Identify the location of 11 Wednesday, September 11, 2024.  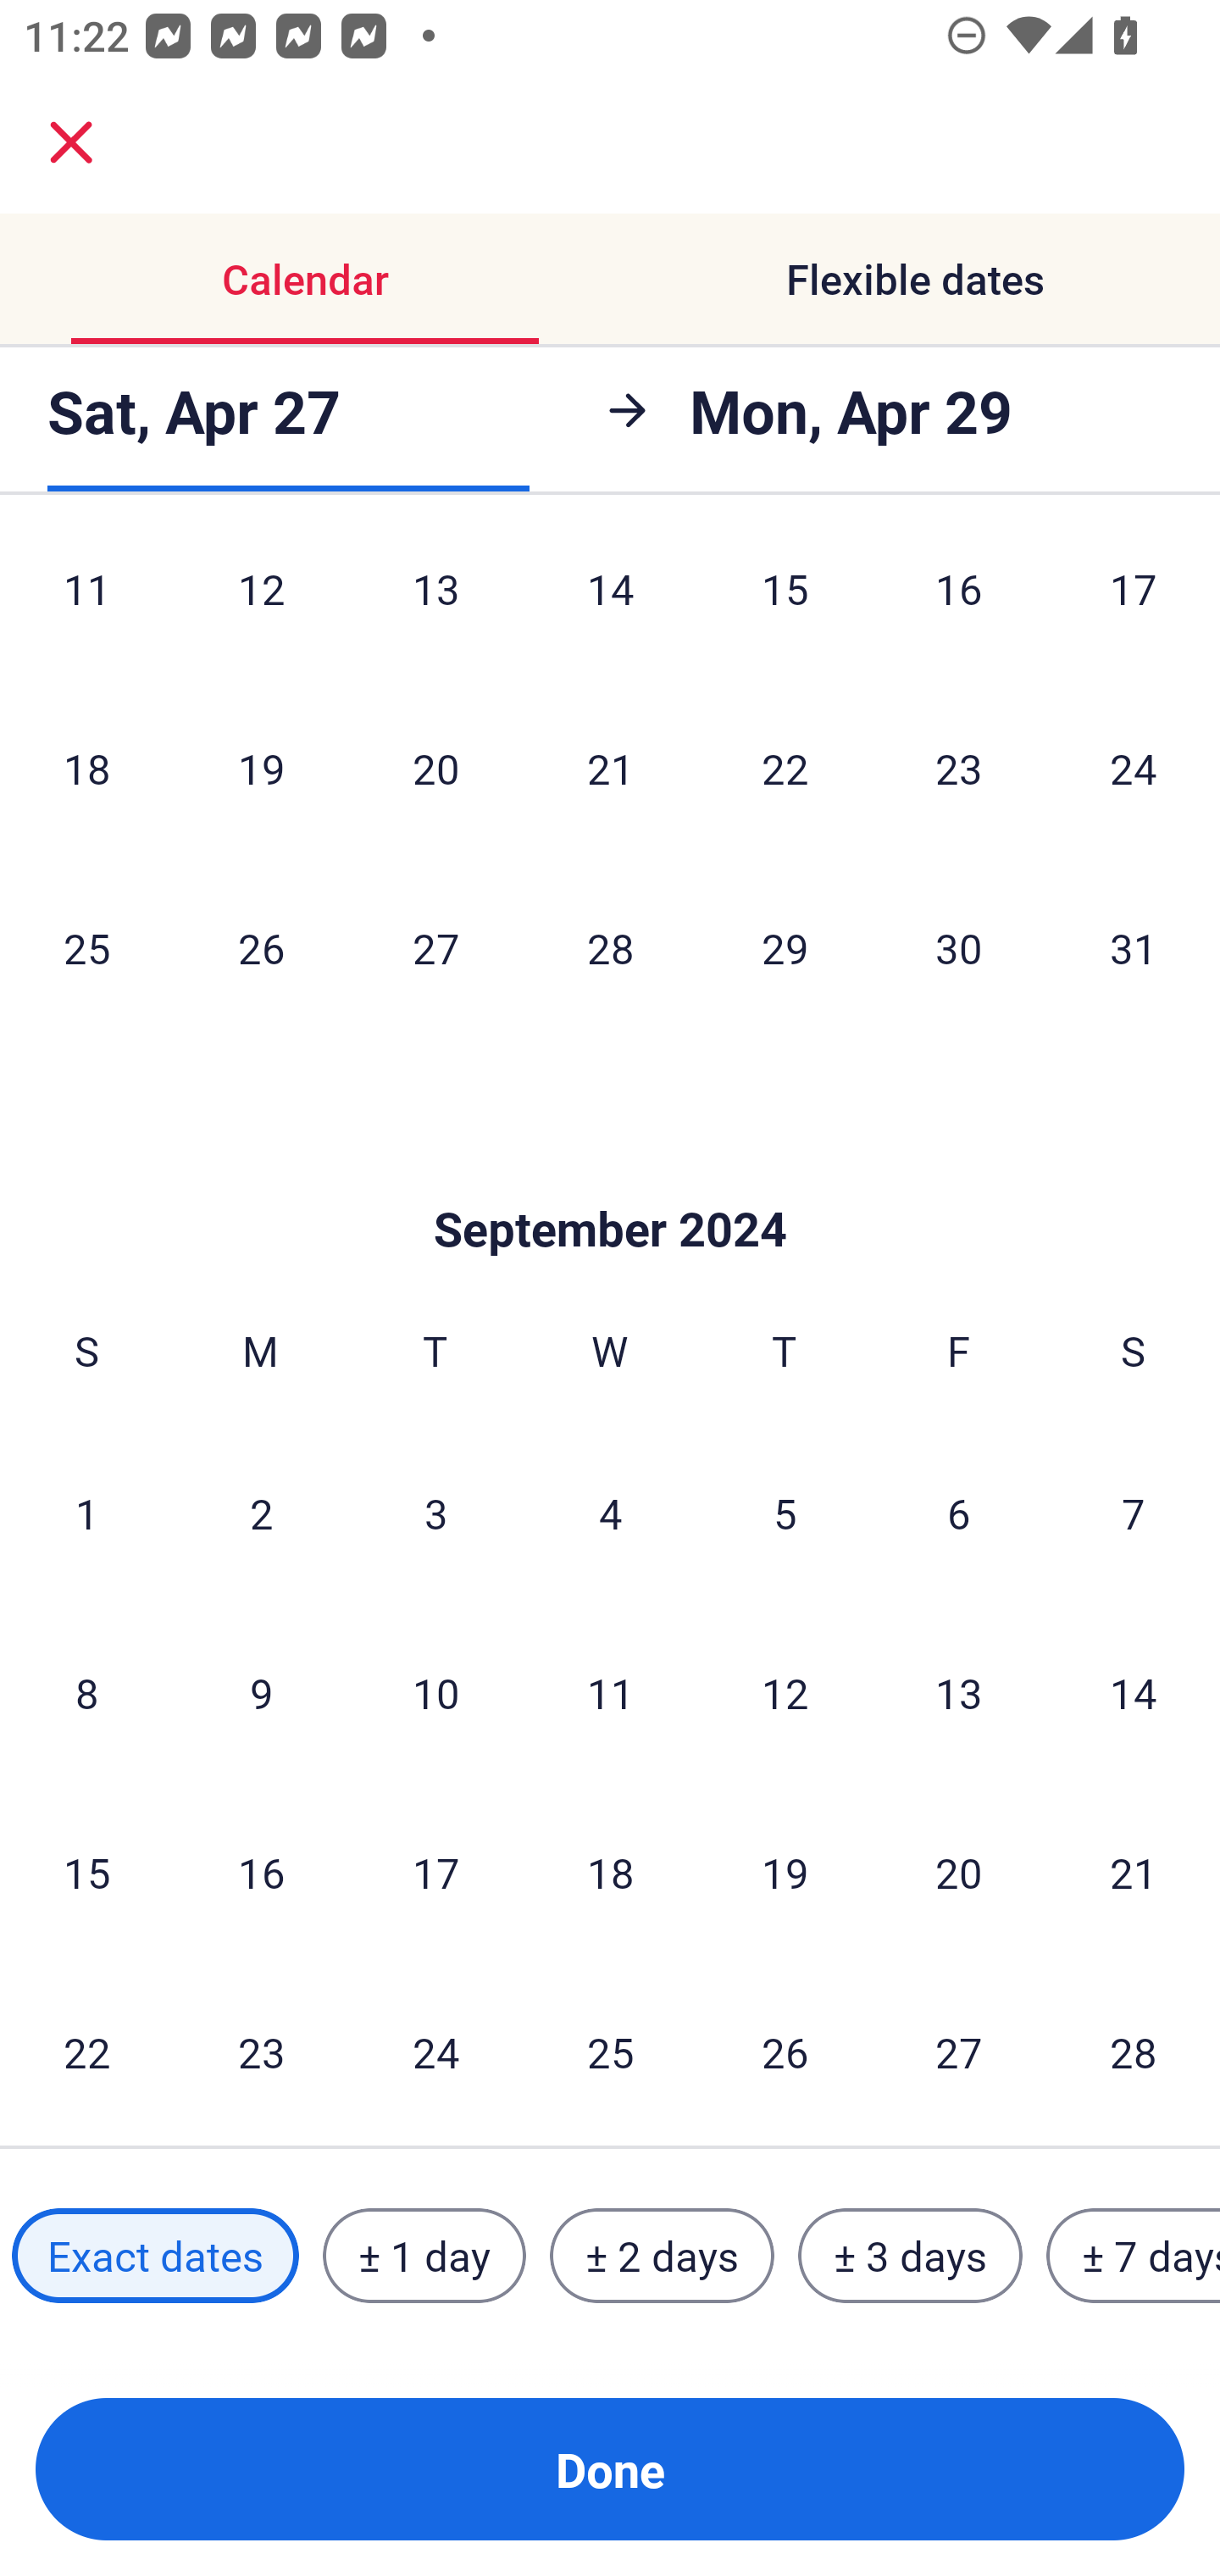
(610, 1691).